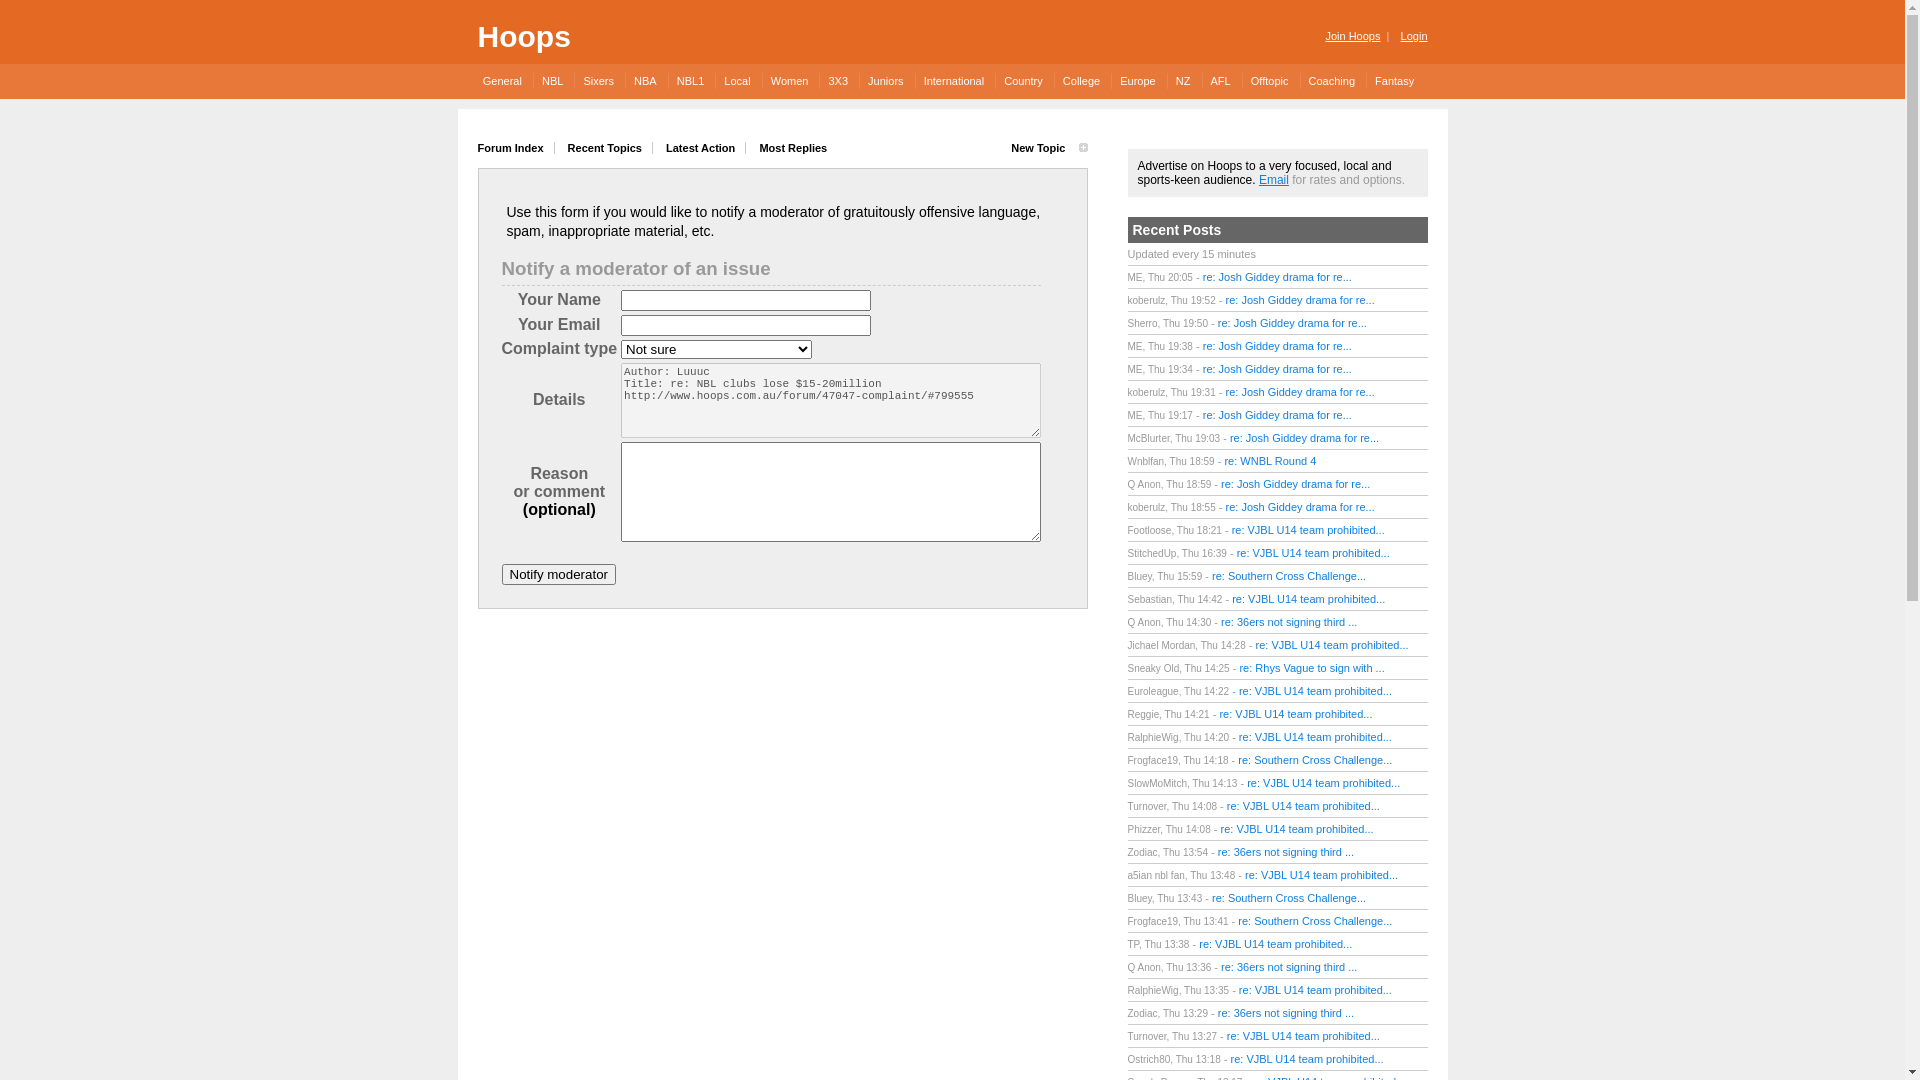 The width and height of the screenshot is (1920, 1080). What do you see at coordinates (1316, 737) in the screenshot?
I see `re: VJBL U14 team prohibited...` at bounding box center [1316, 737].